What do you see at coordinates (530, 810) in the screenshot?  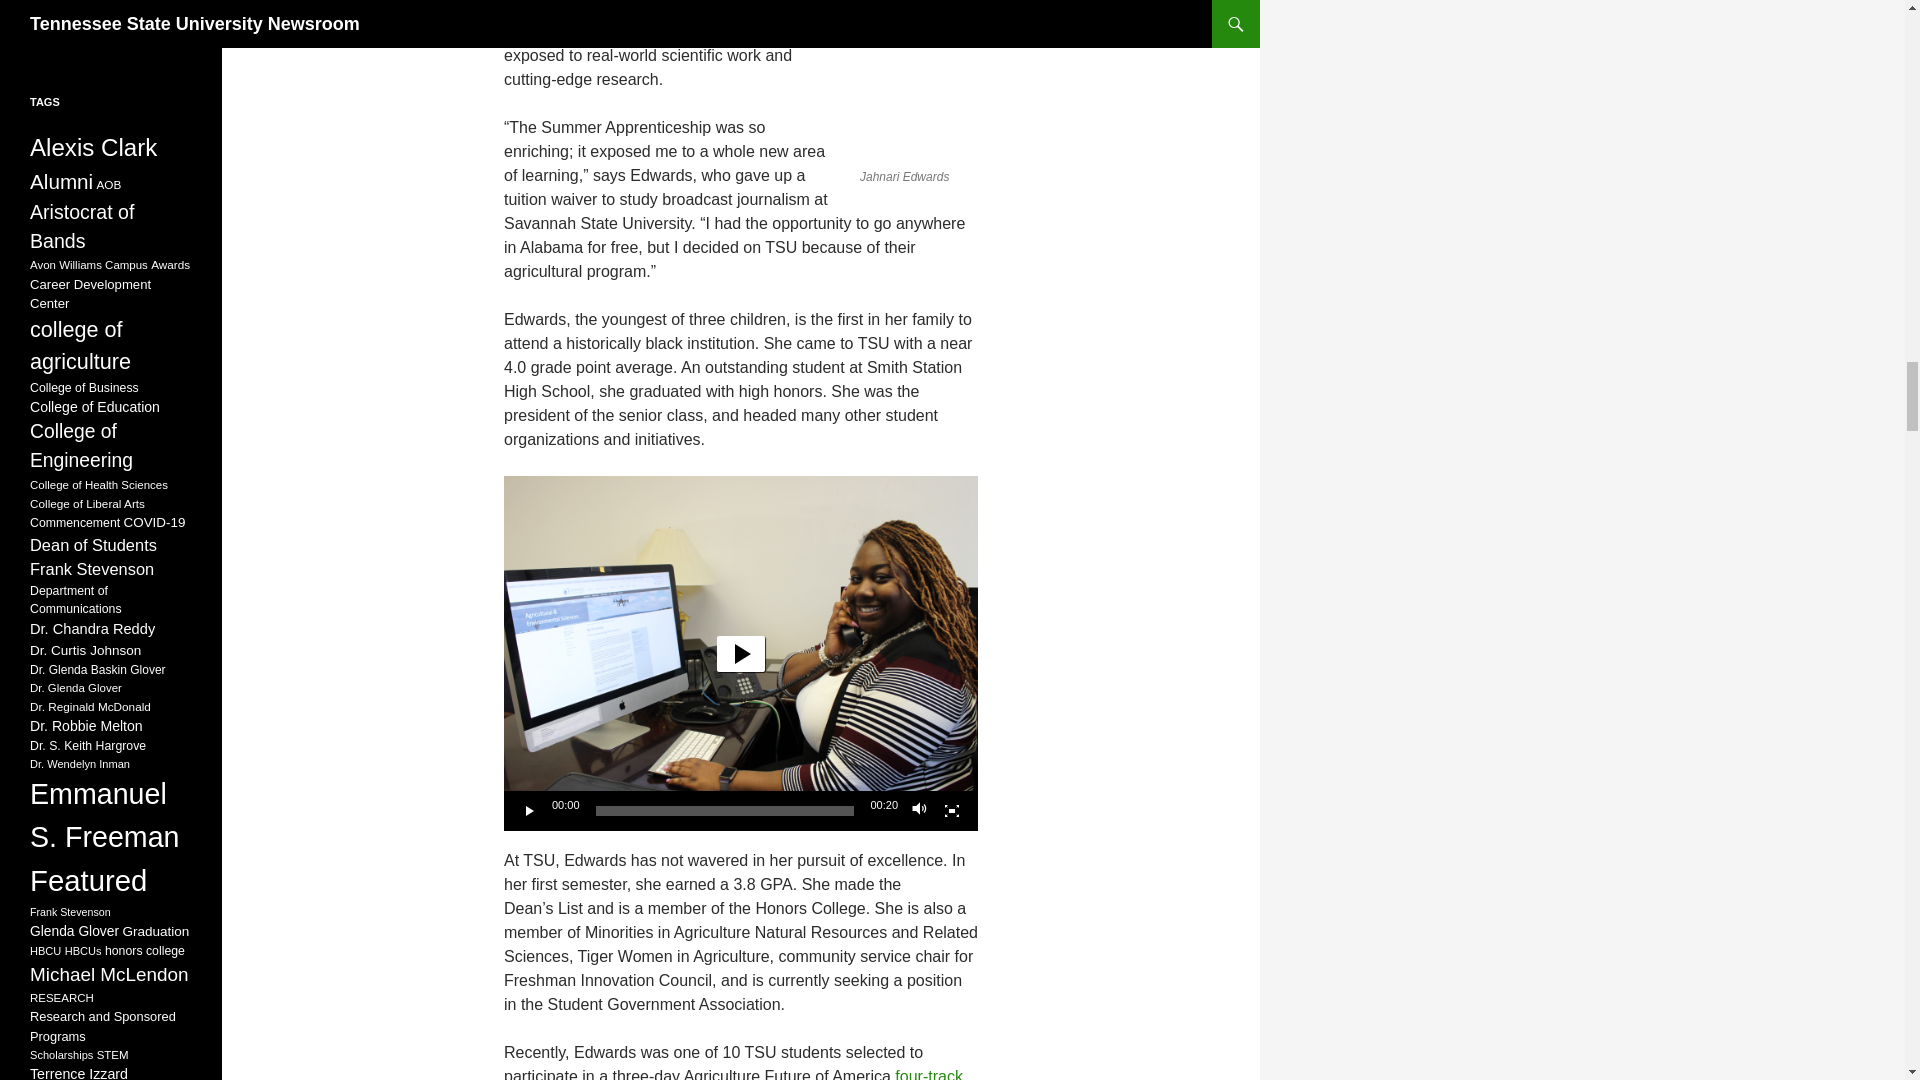 I see `Play` at bounding box center [530, 810].